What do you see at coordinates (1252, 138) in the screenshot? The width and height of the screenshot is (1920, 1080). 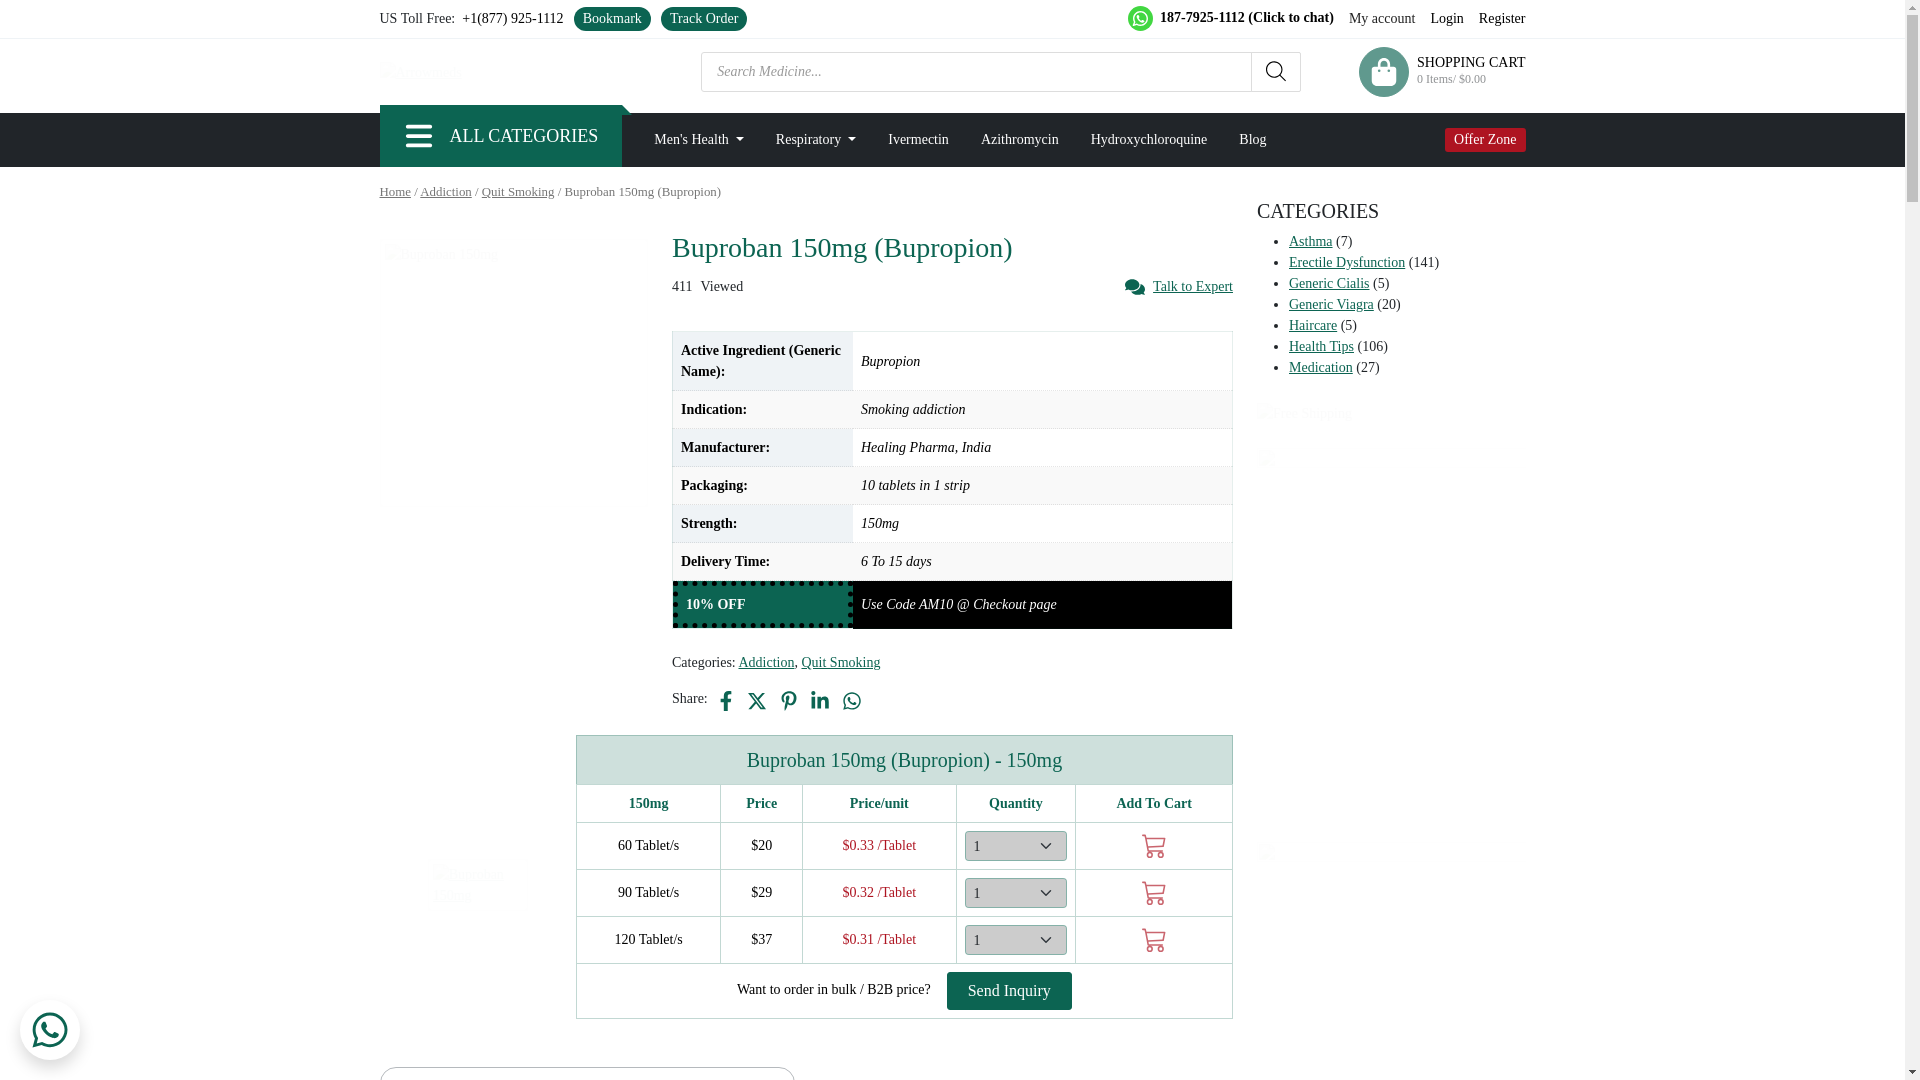 I see `Blog` at bounding box center [1252, 138].